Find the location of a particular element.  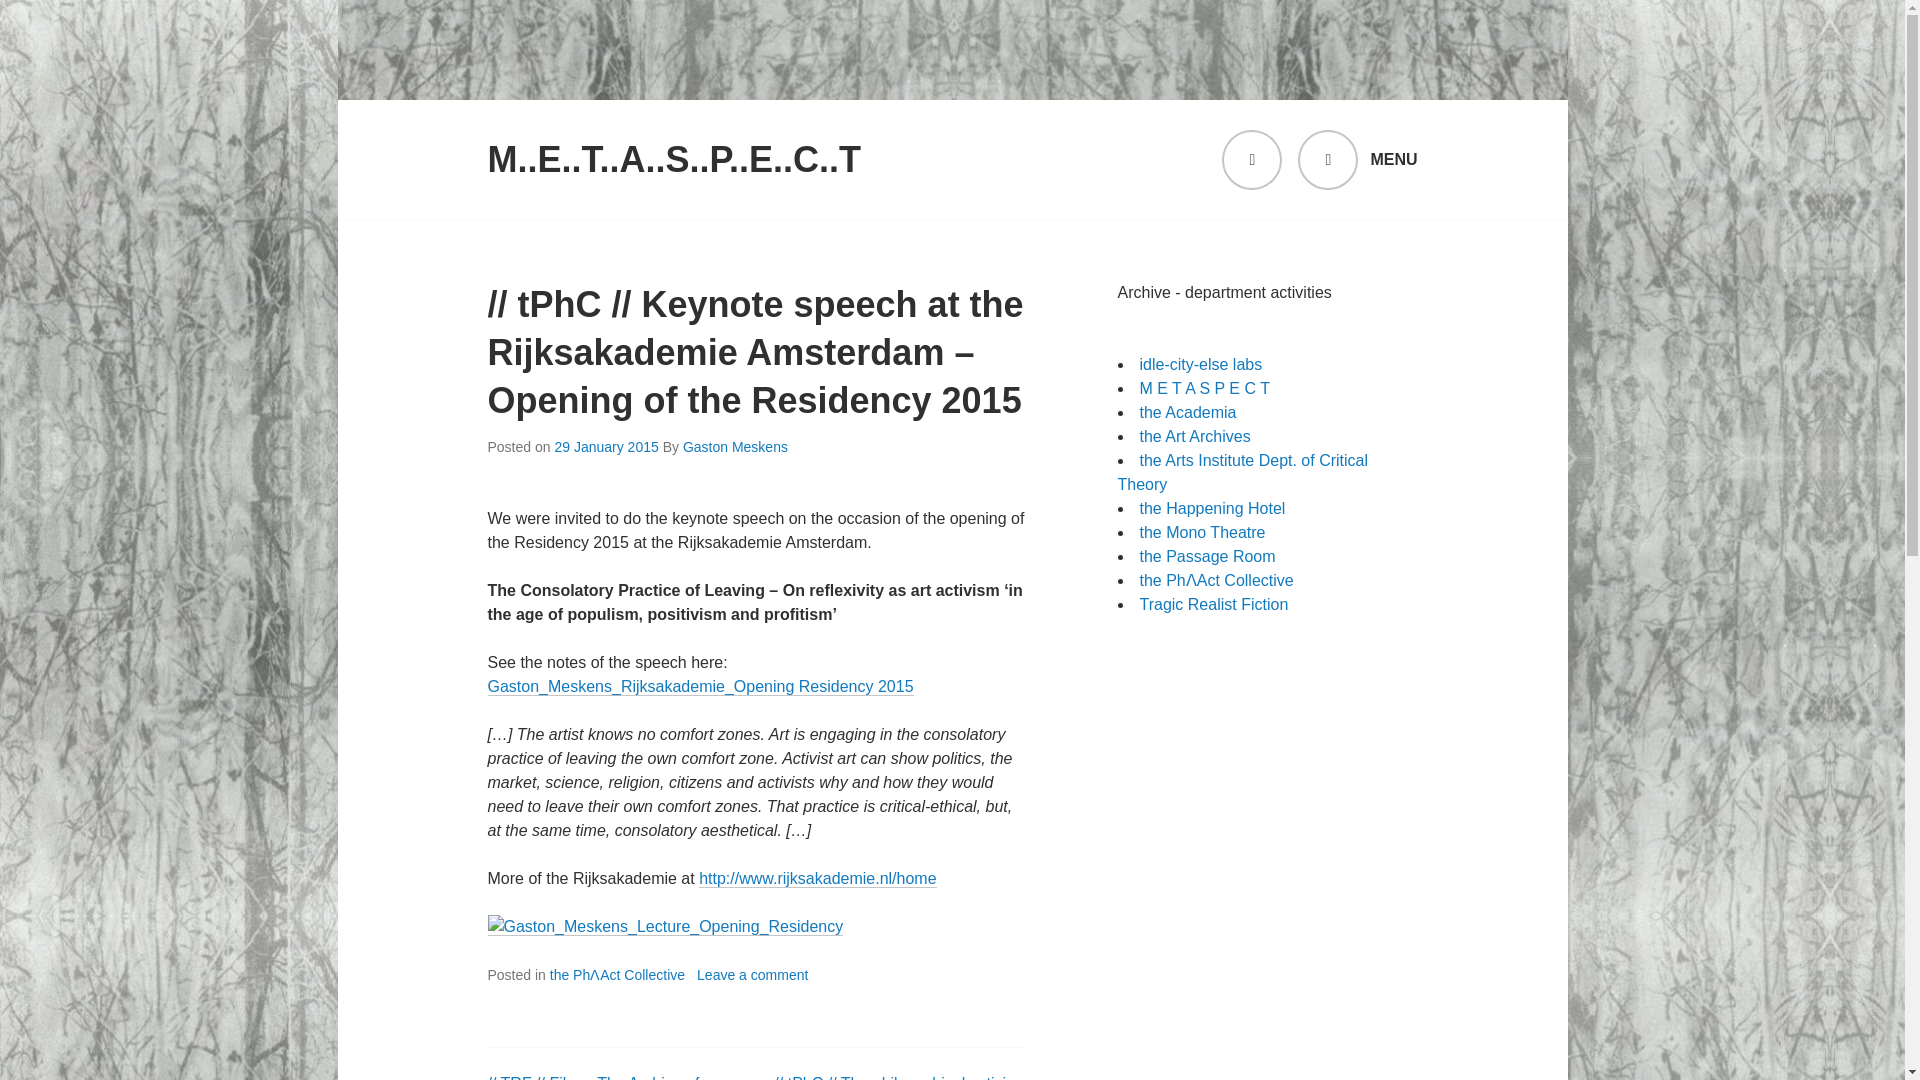

Leave a comment is located at coordinates (752, 974).